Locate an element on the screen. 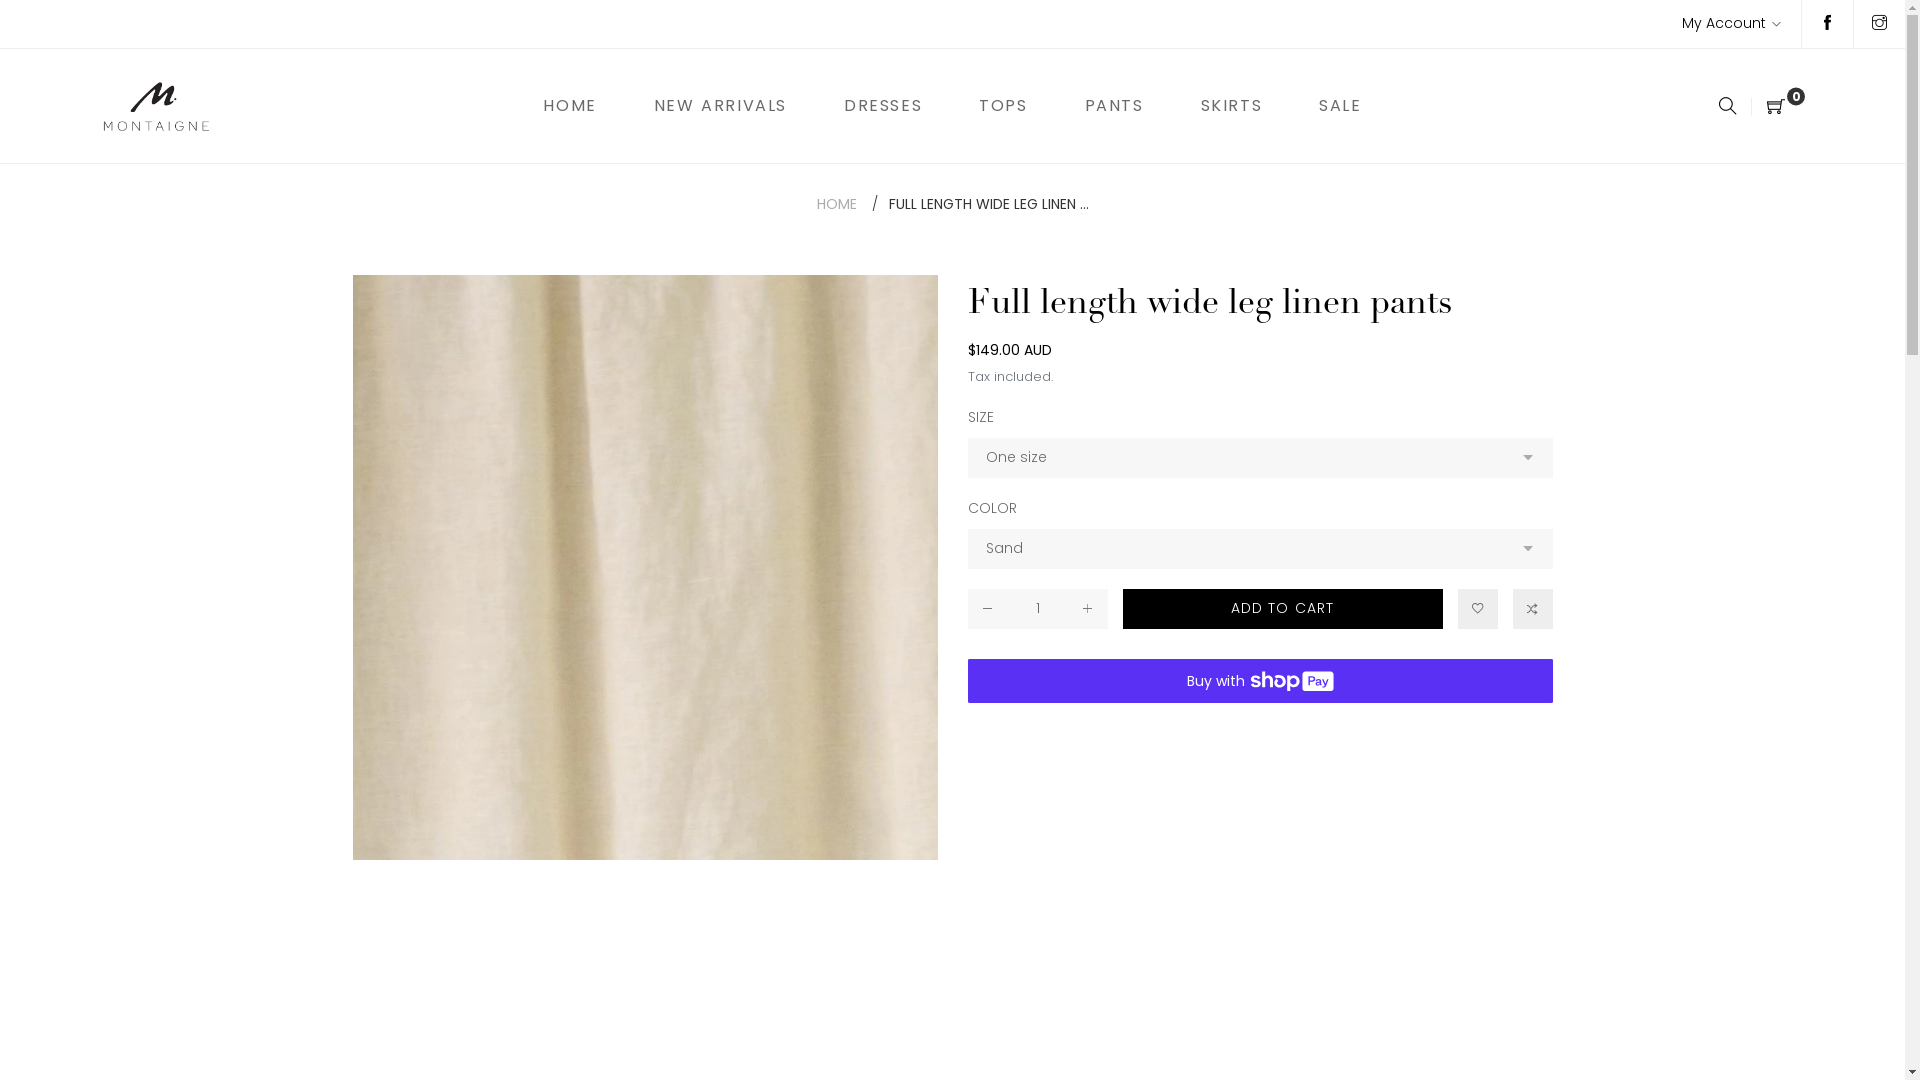 Image resolution: width=1920 pixels, height=1080 pixels. ADD TO CART is located at coordinates (1282, 609).